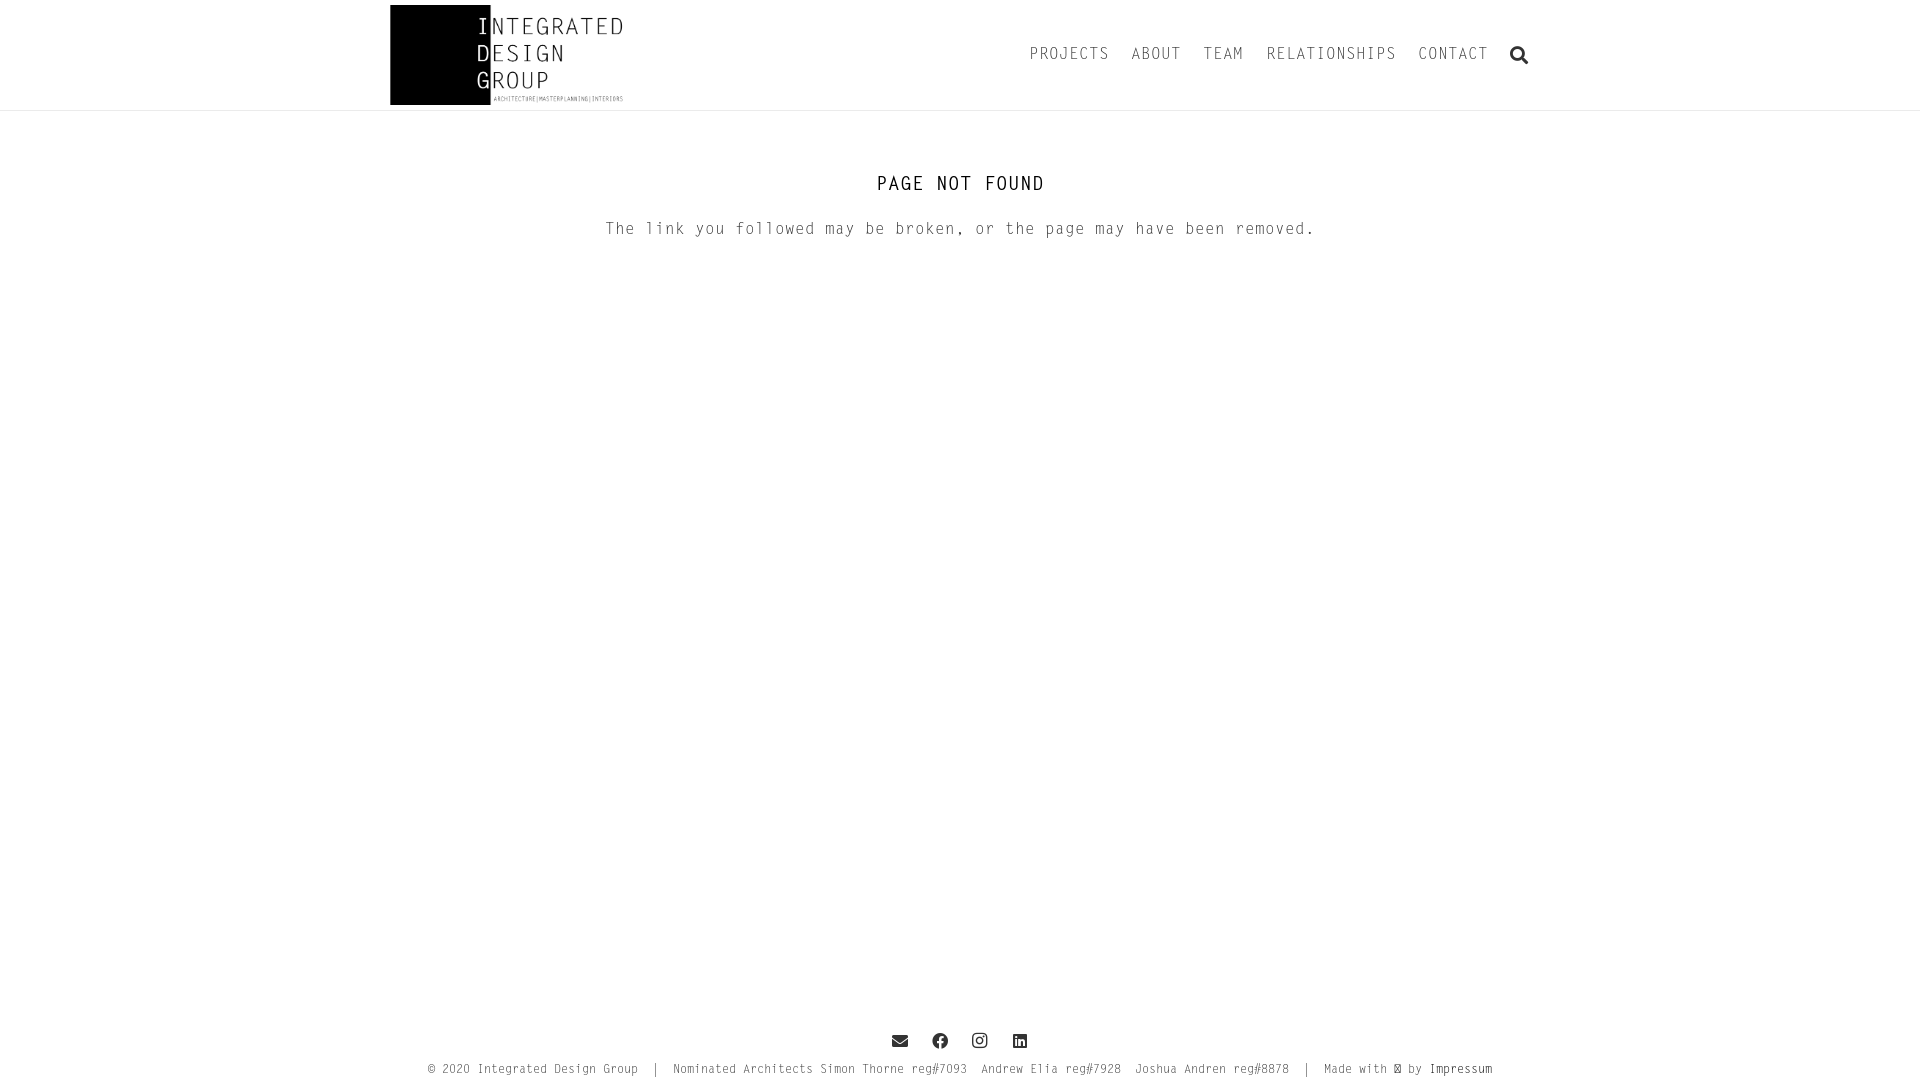 Image resolution: width=1920 pixels, height=1080 pixels. Describe the element at coordinates (1156, 55) in the screenshot. I see `ABOUT` at that location.